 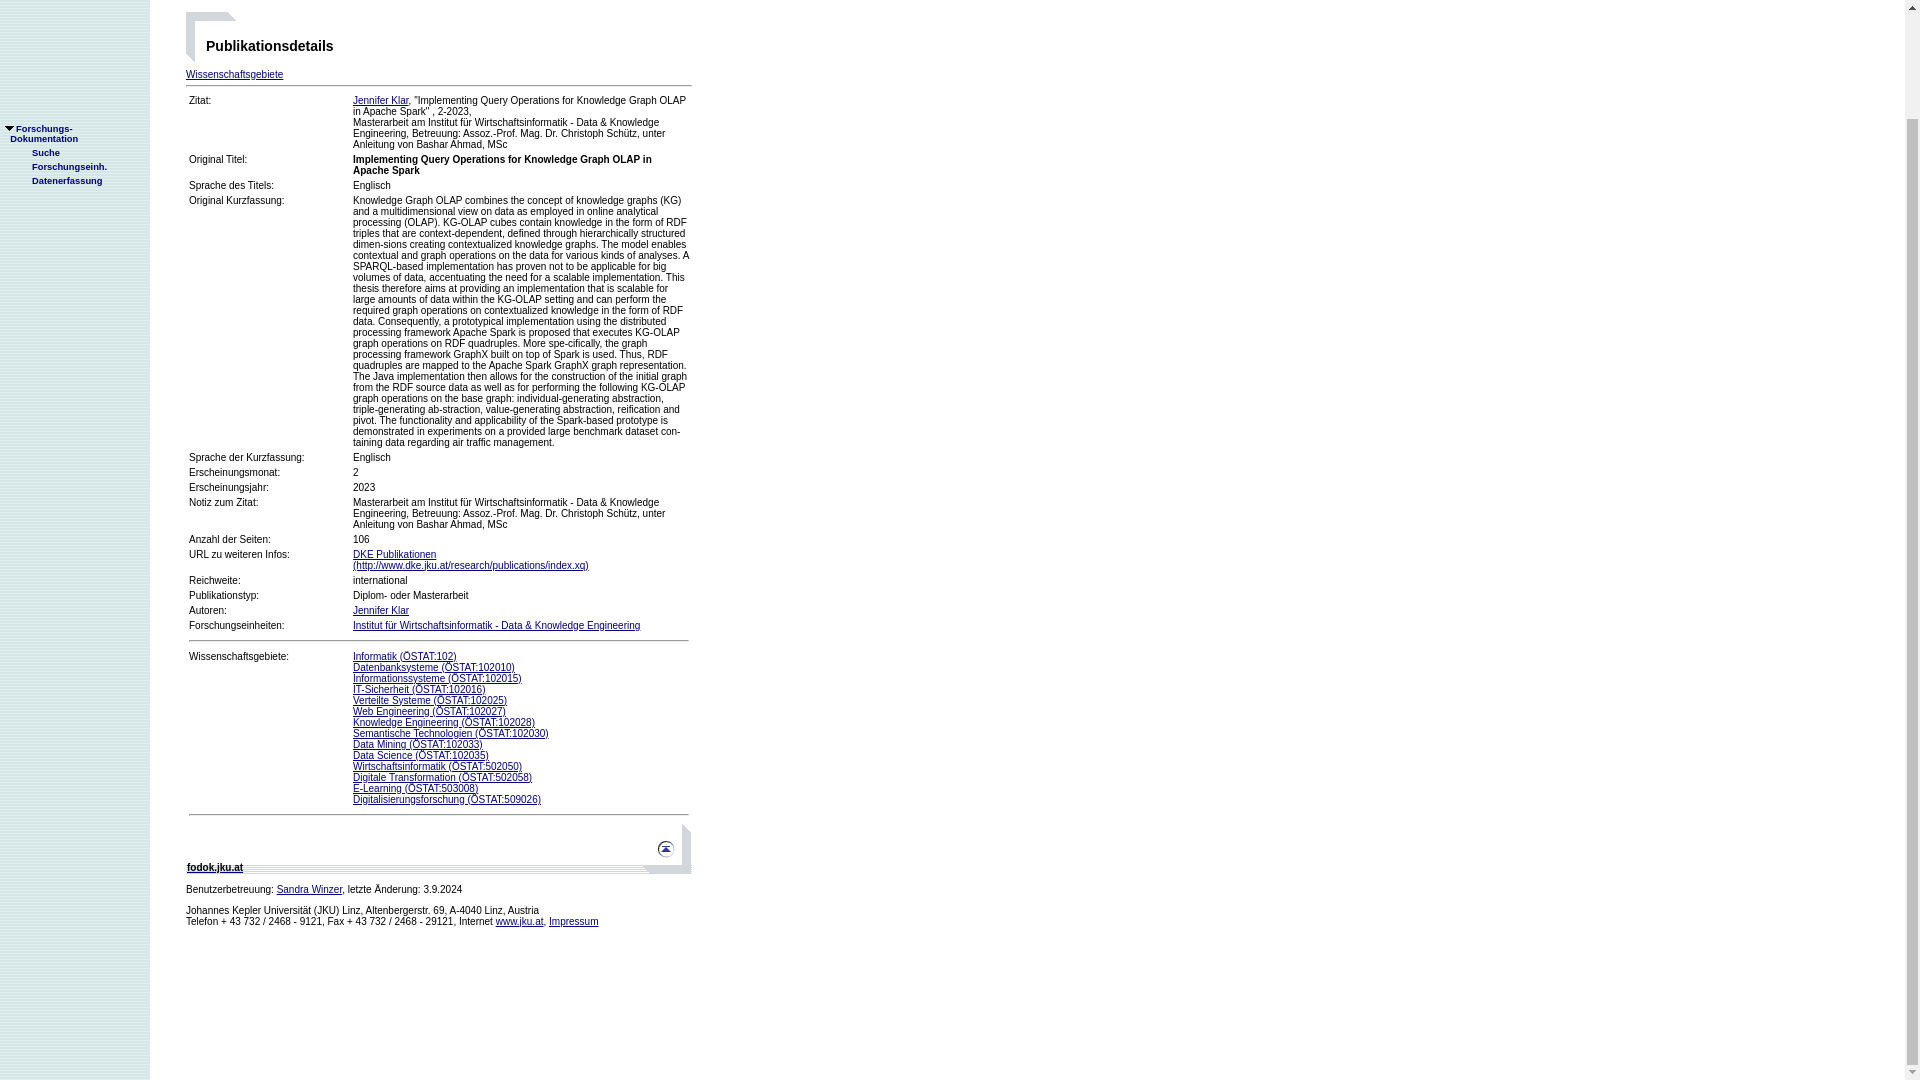 What do you see at coordinates (573, 920) in the screenshot?
I see `Impressum` at bounding box center [573, 920].